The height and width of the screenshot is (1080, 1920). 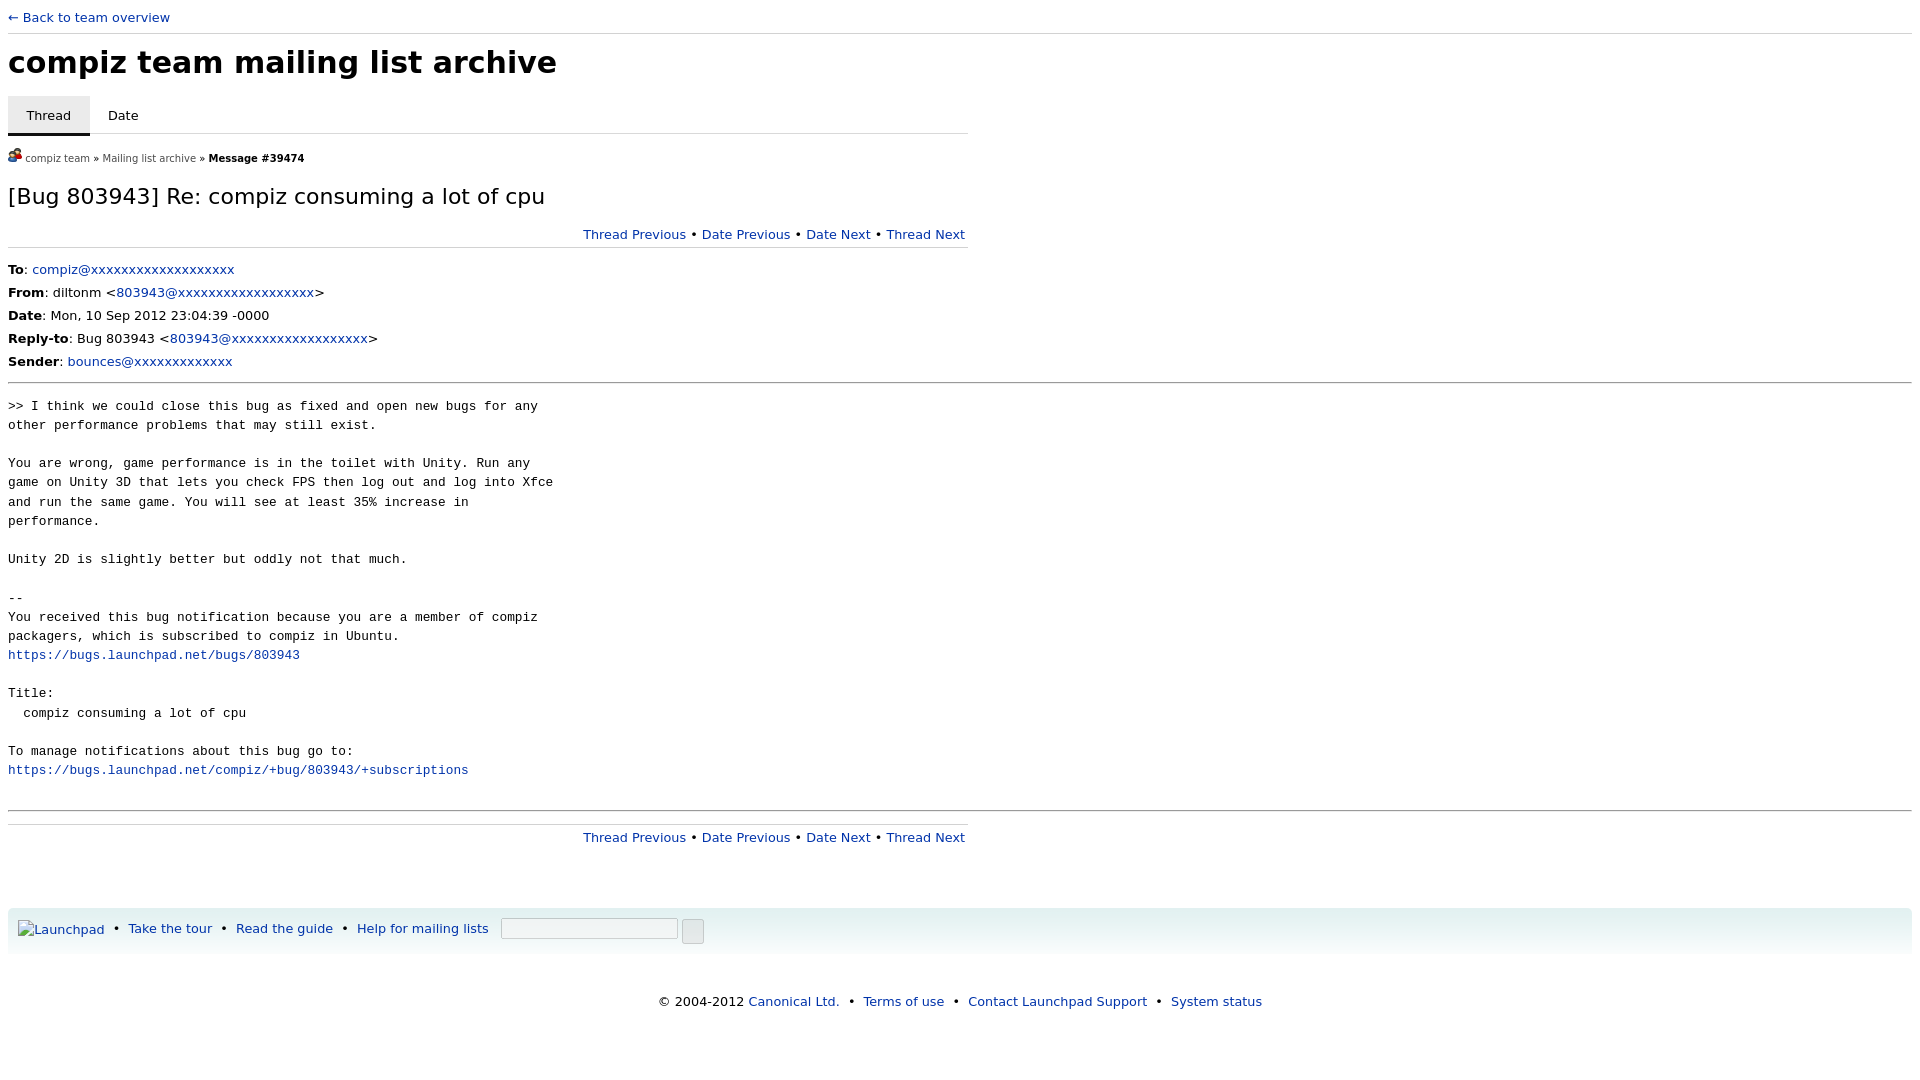 I want to click on View messages by date, so click(x=124, y=116).